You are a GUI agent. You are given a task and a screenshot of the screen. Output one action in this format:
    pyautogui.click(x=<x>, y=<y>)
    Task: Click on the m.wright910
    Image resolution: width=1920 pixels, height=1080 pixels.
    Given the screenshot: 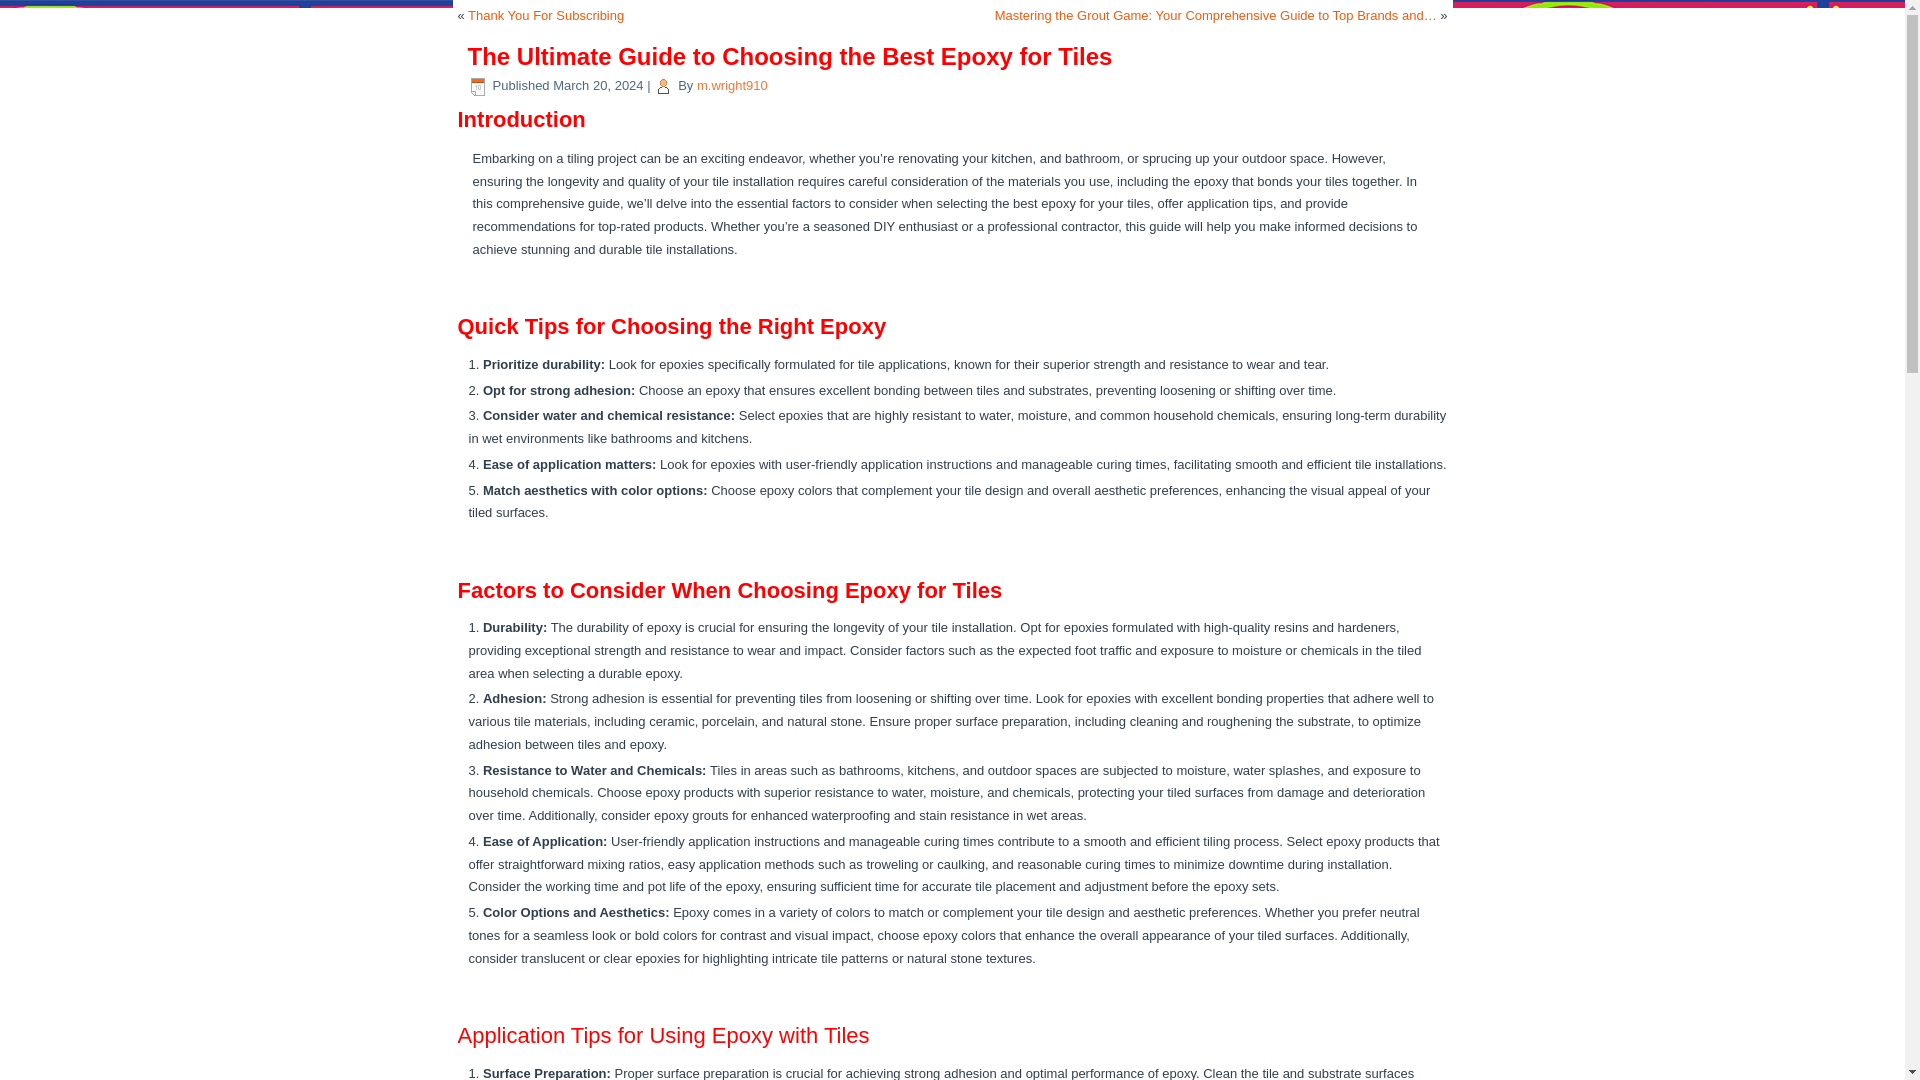 What is the action you would take?
    pyautogui.click(x=732, y=84)
    